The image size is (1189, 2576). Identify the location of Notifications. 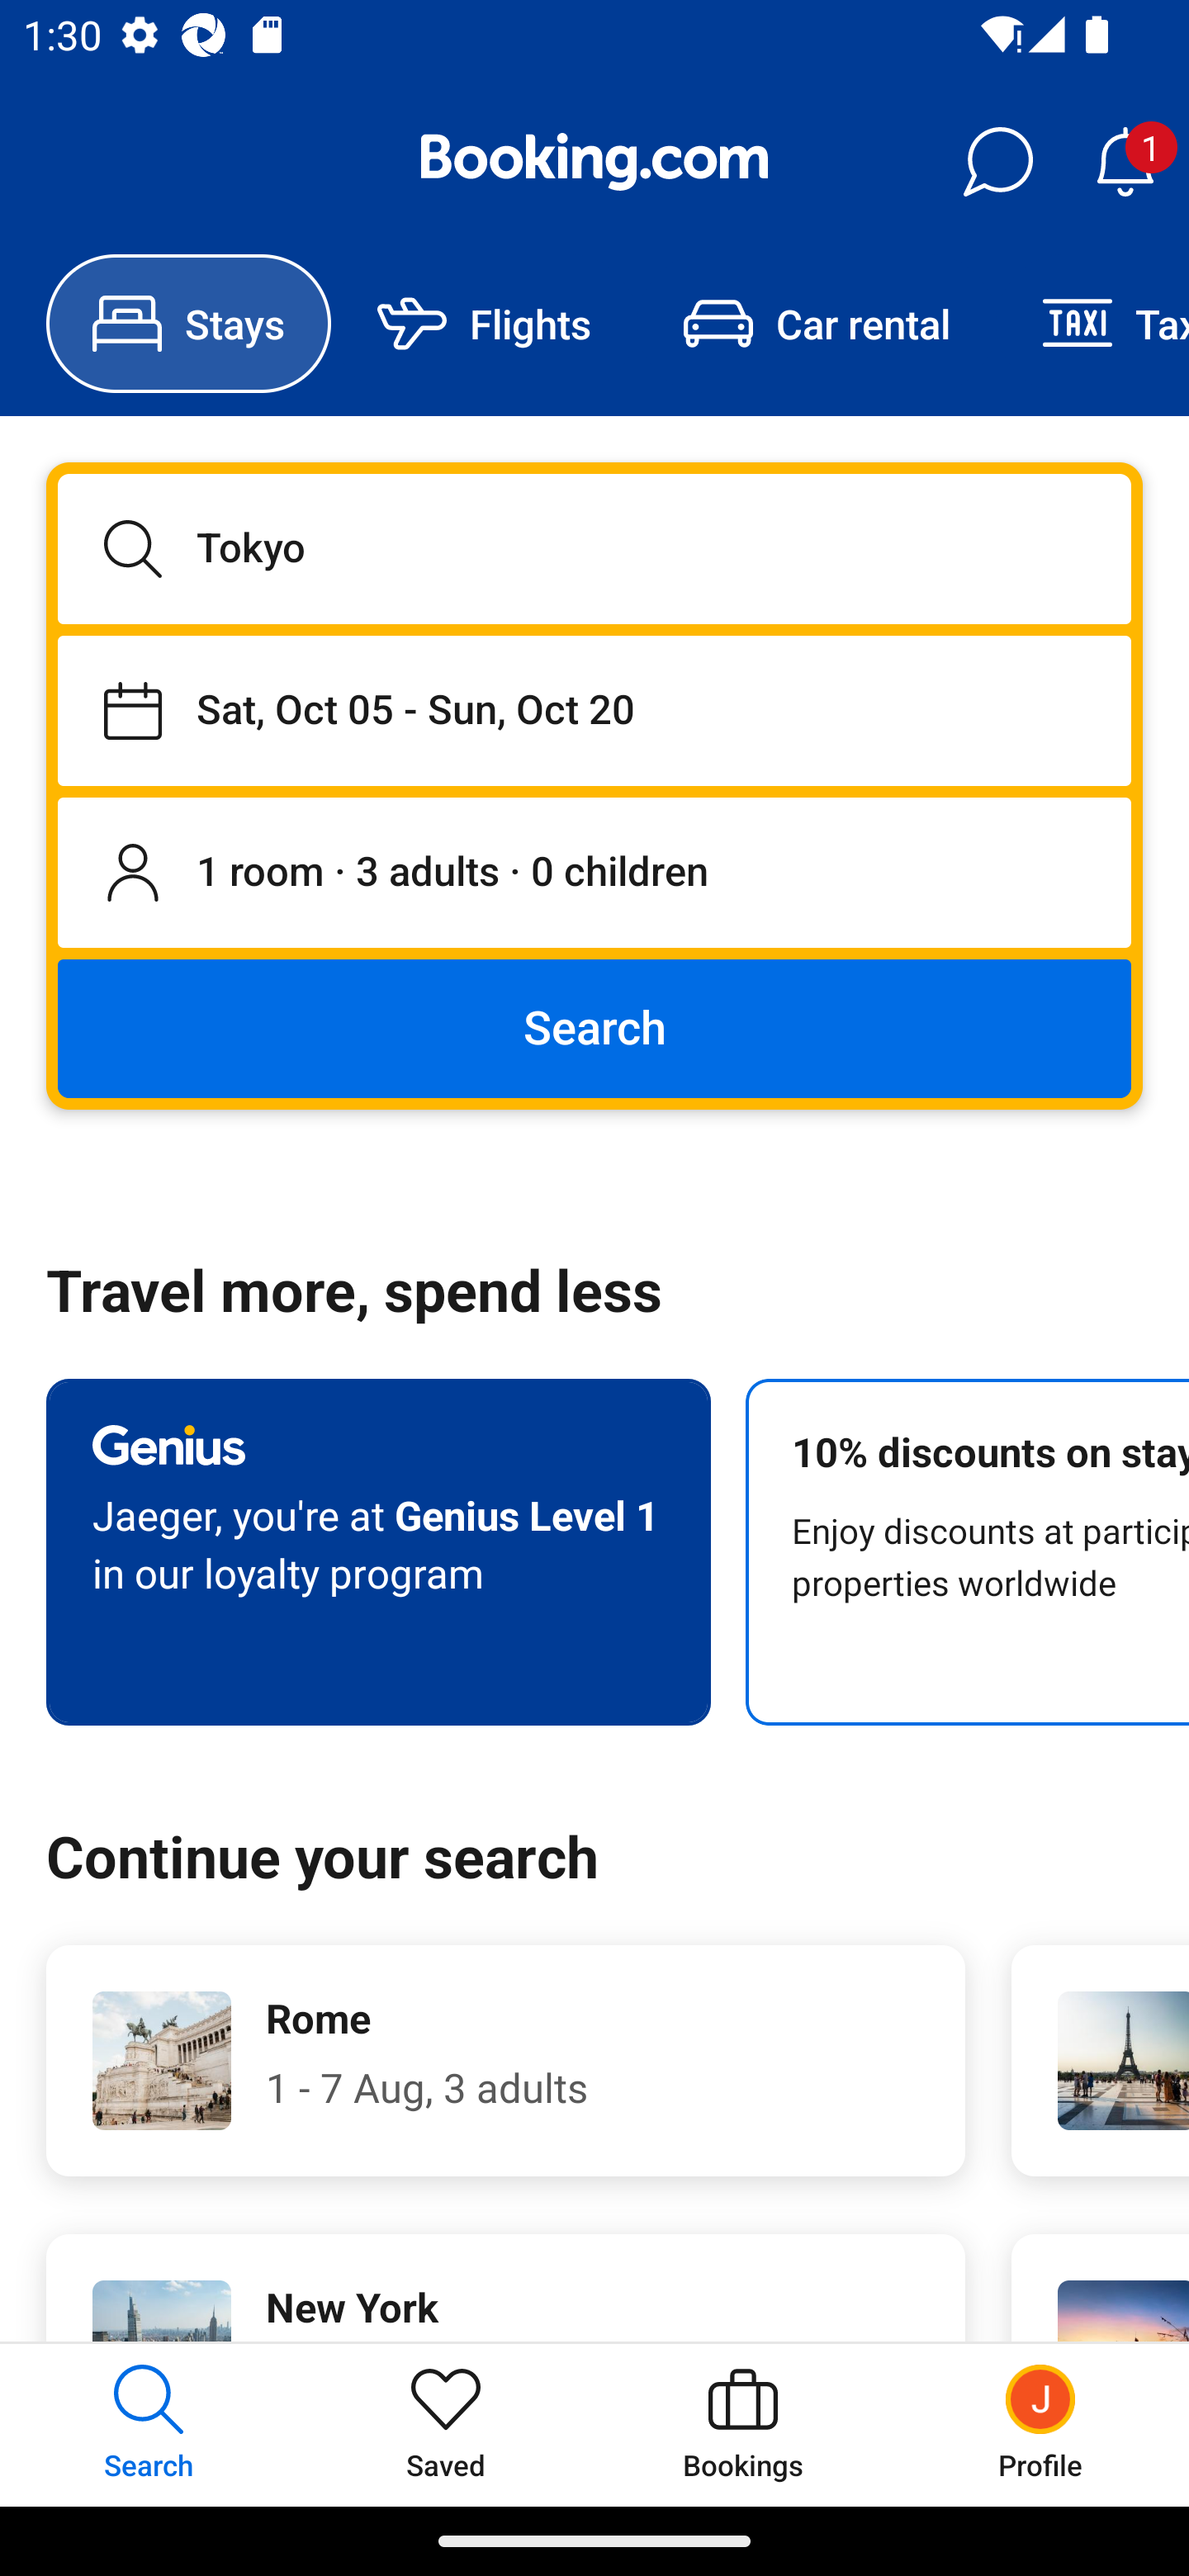
(1125, 162).